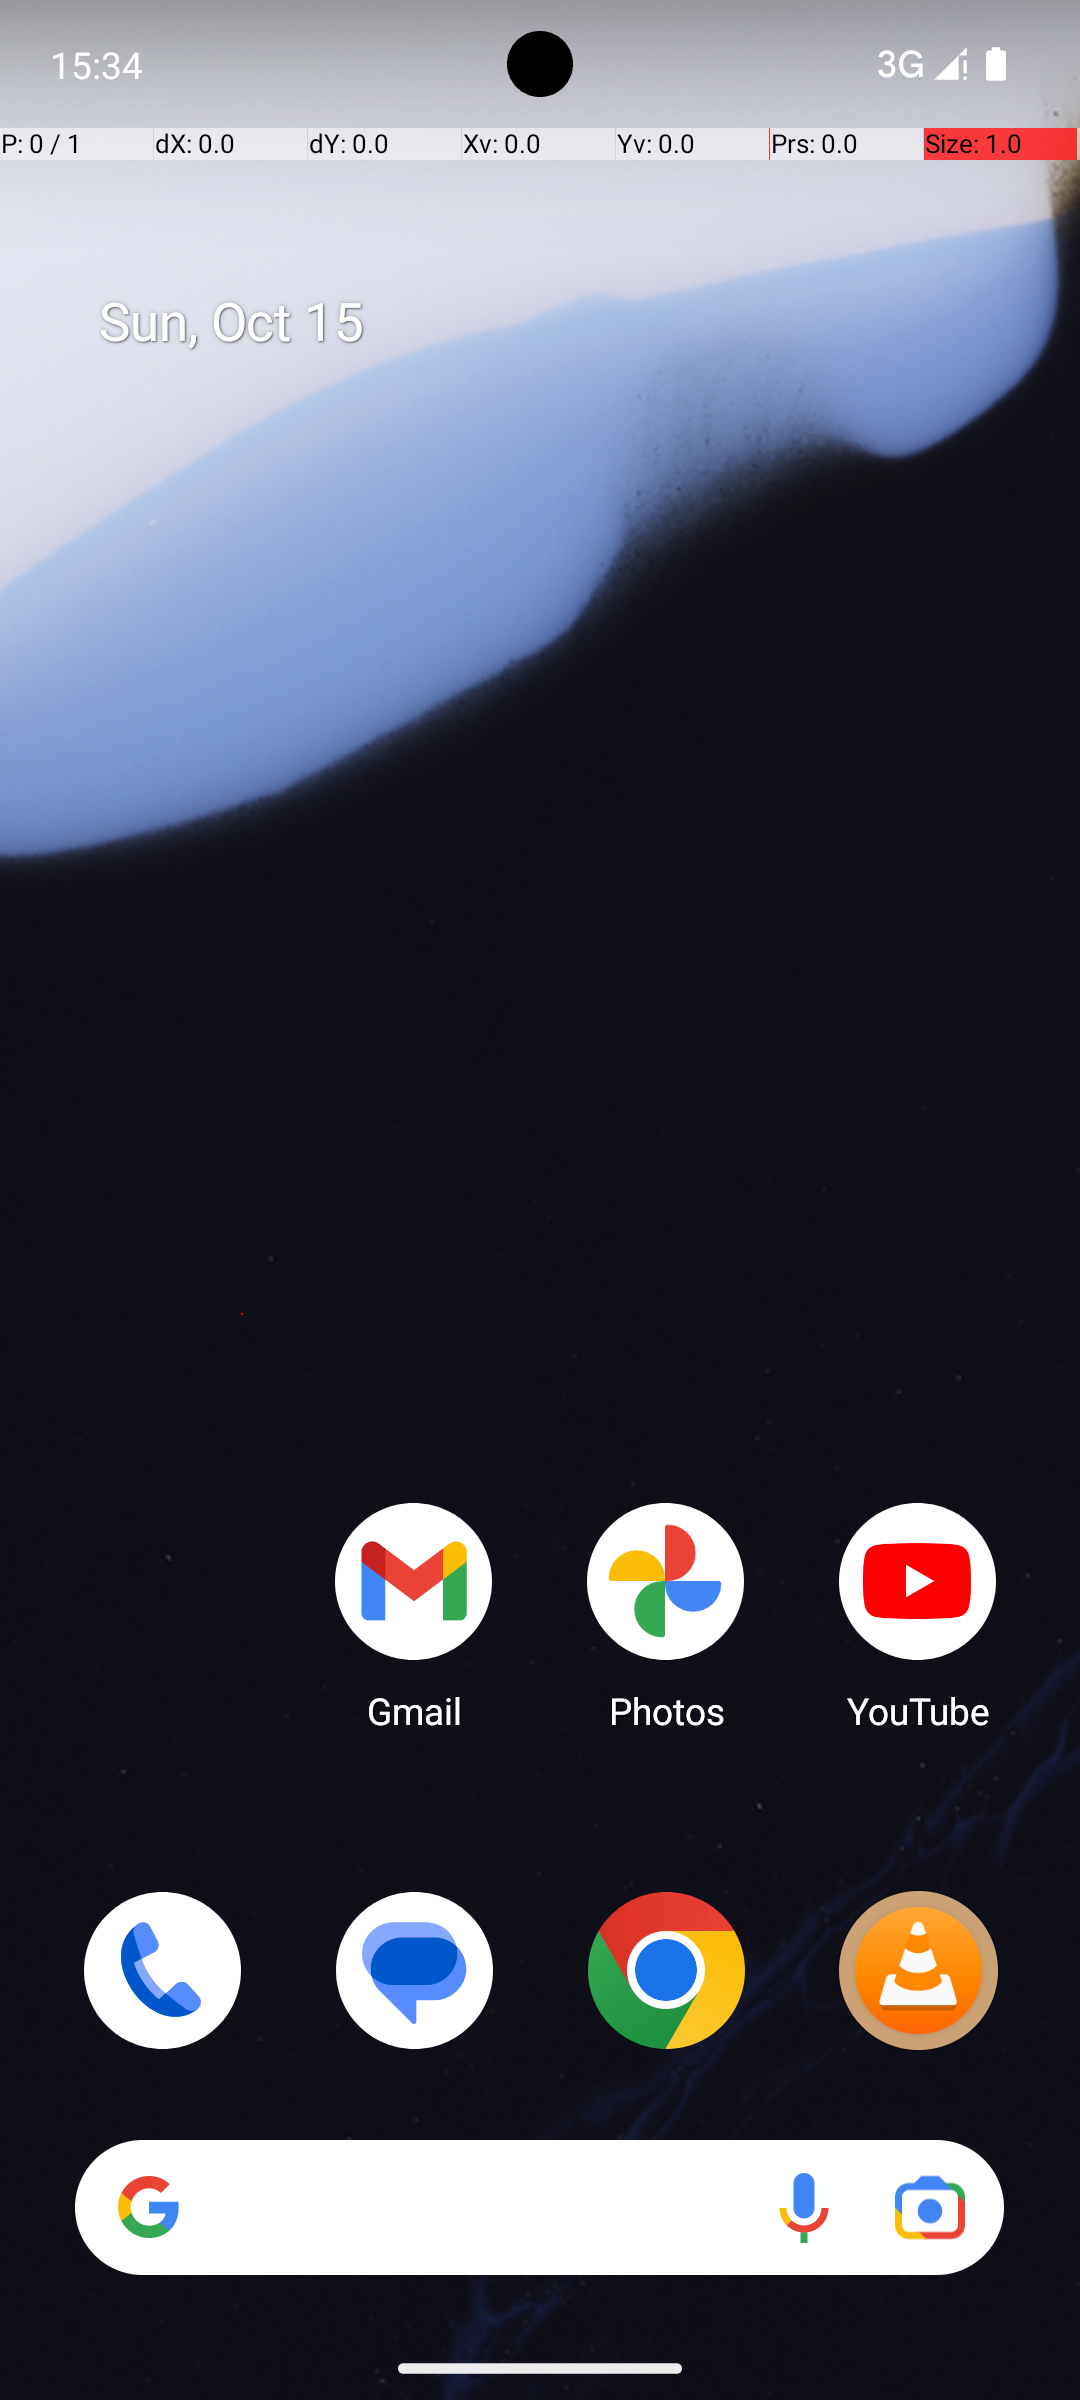  What do you see at coordinates (242, 1462) in the screenshot?
I see `5` at bounding box center [242, 1462].